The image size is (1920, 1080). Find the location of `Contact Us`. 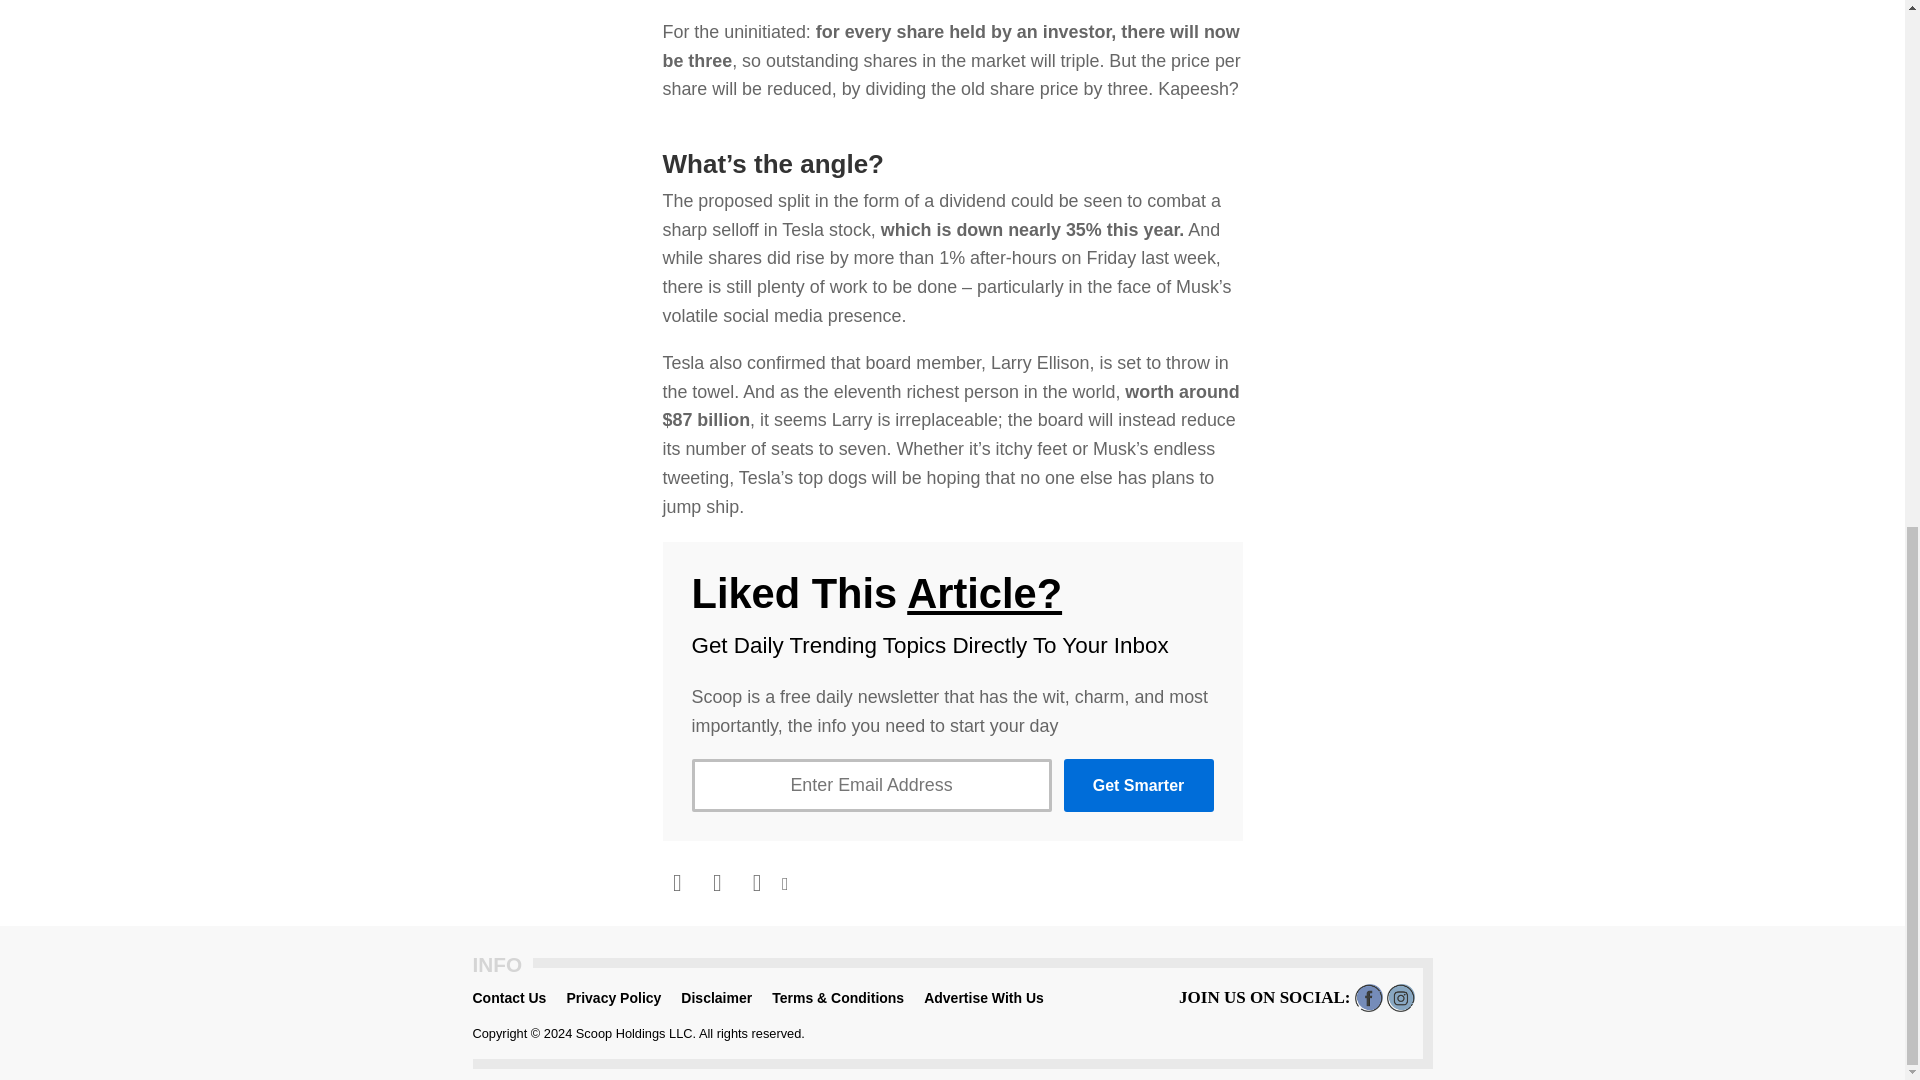

Contact Us is located at coordinates (508, 998).